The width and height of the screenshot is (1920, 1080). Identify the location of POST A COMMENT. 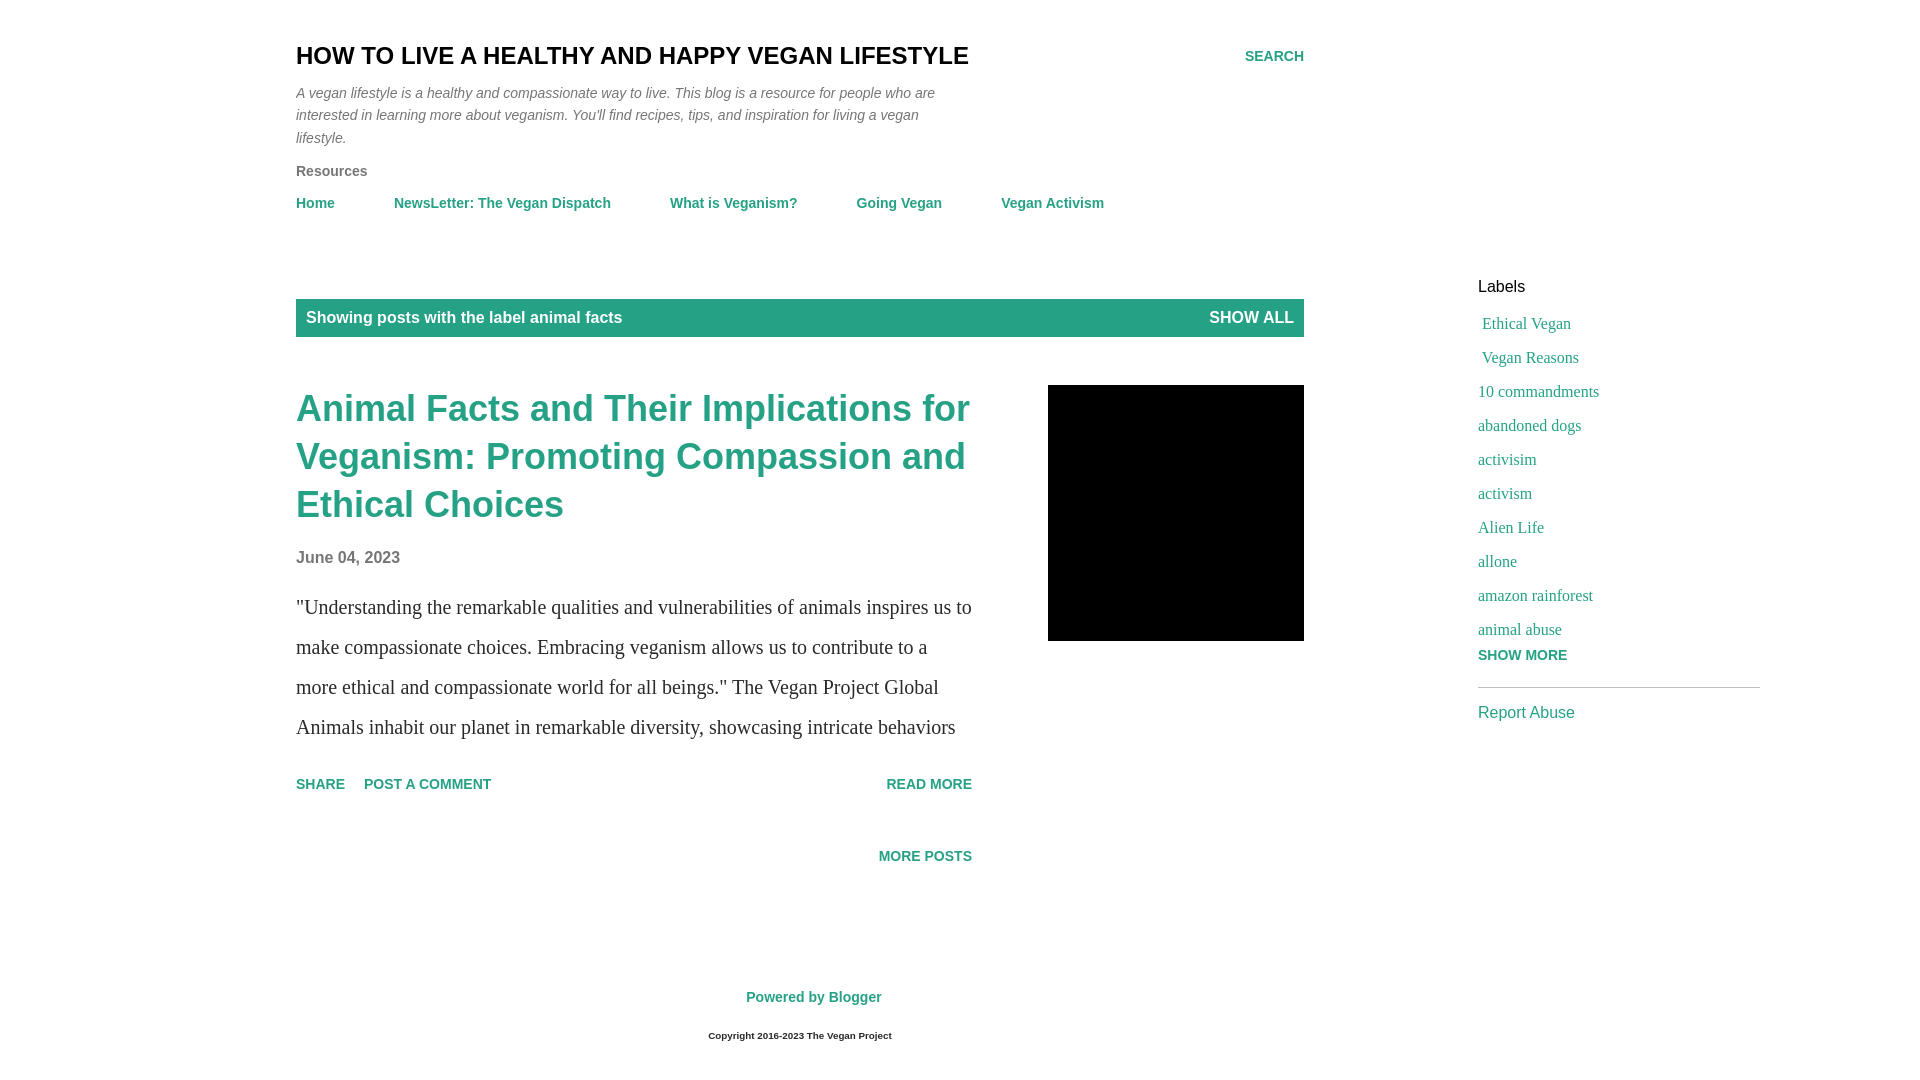
(427, 784).